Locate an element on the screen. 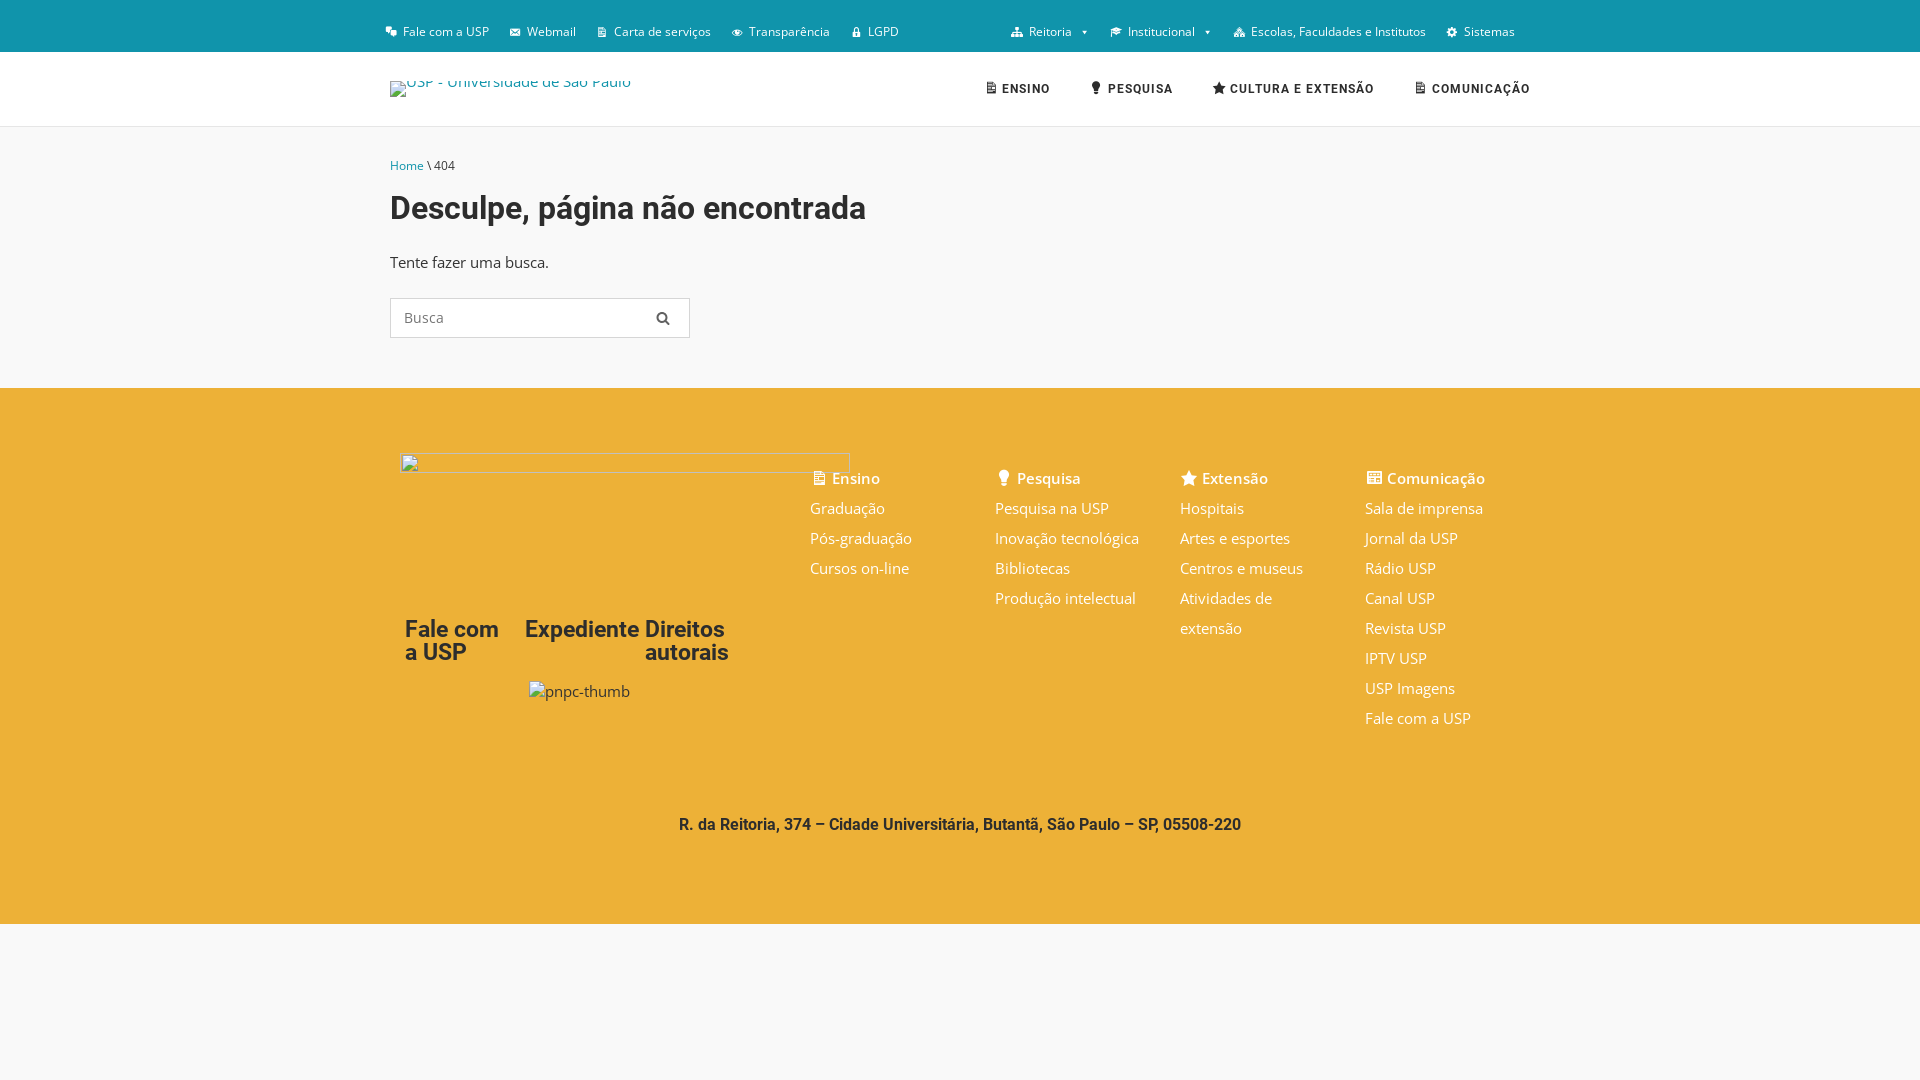 This screenshot has height=1080, width=1920. Escolas, Faculdades e Institutos is located at coordinates (1330, 32).